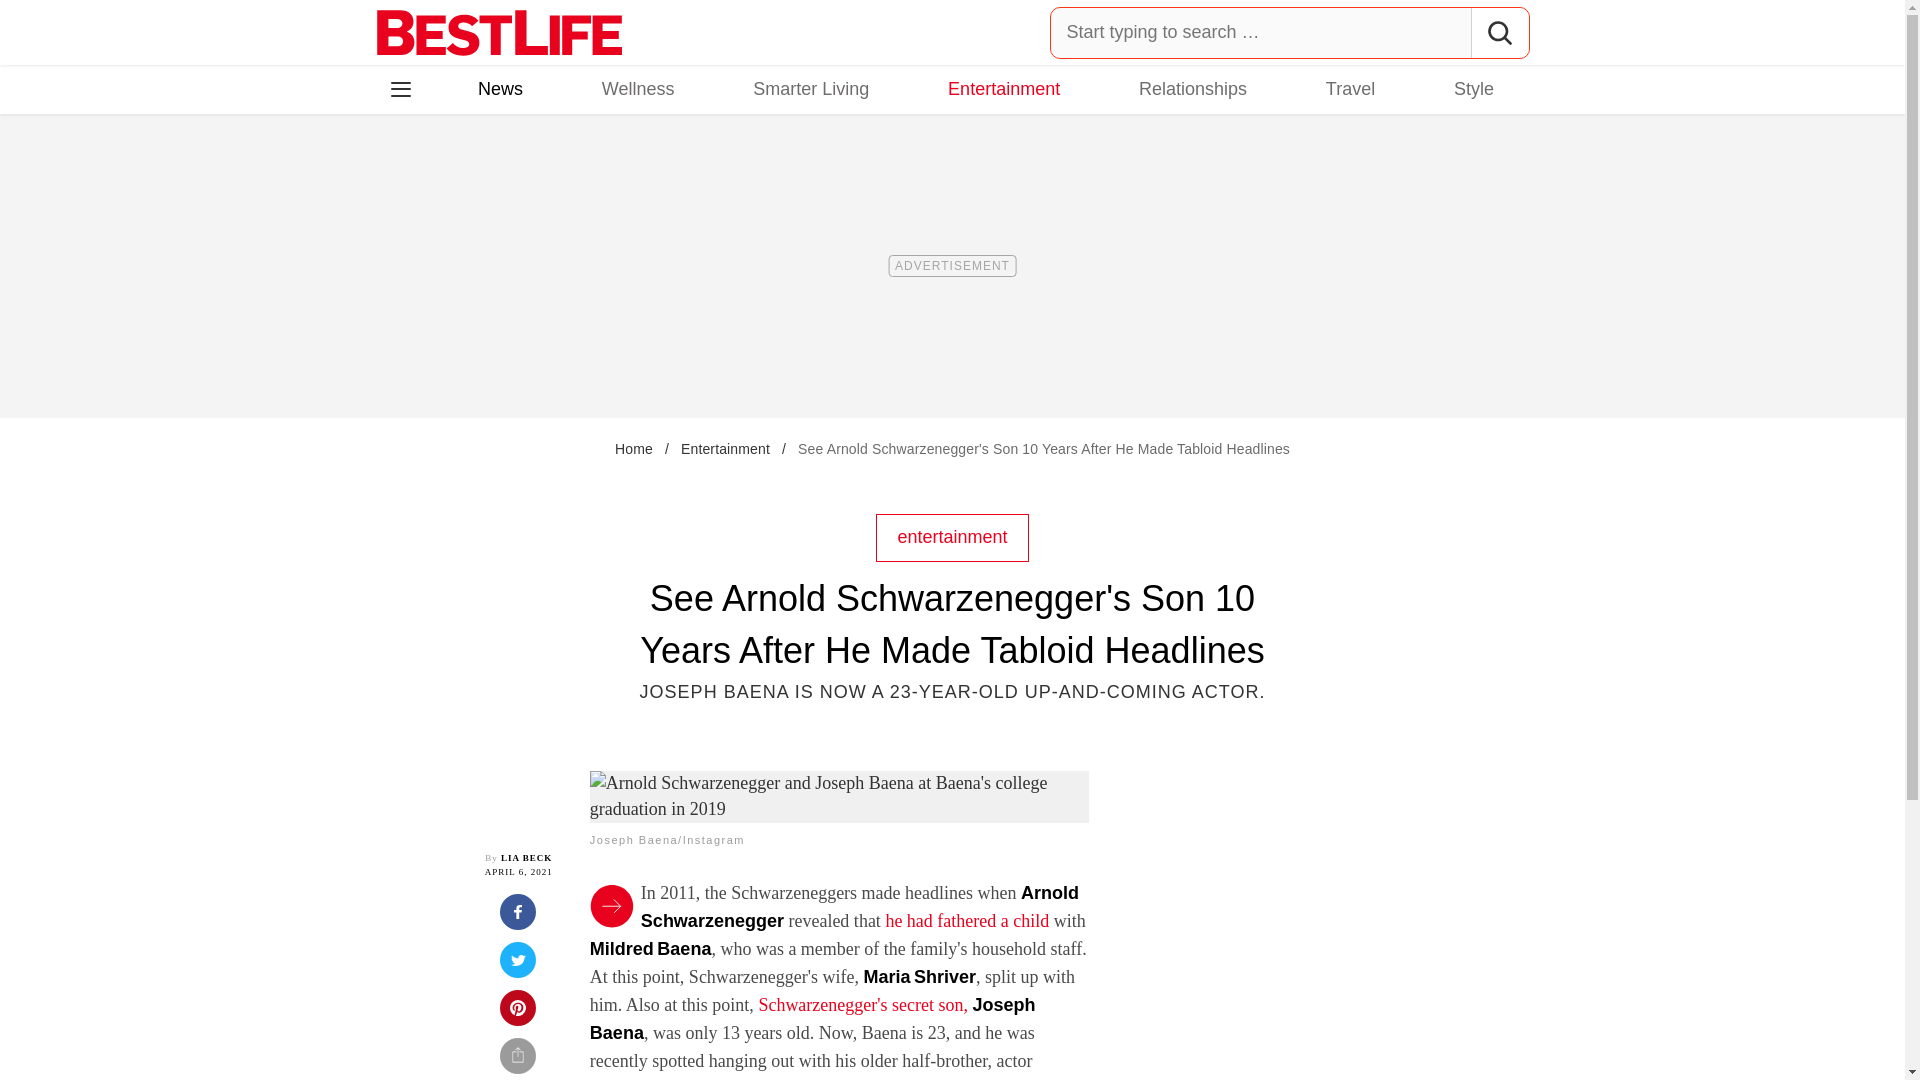 The height and width of the screenshot is (1080, 1920). I want to click on Facebook, so click(415, 176).